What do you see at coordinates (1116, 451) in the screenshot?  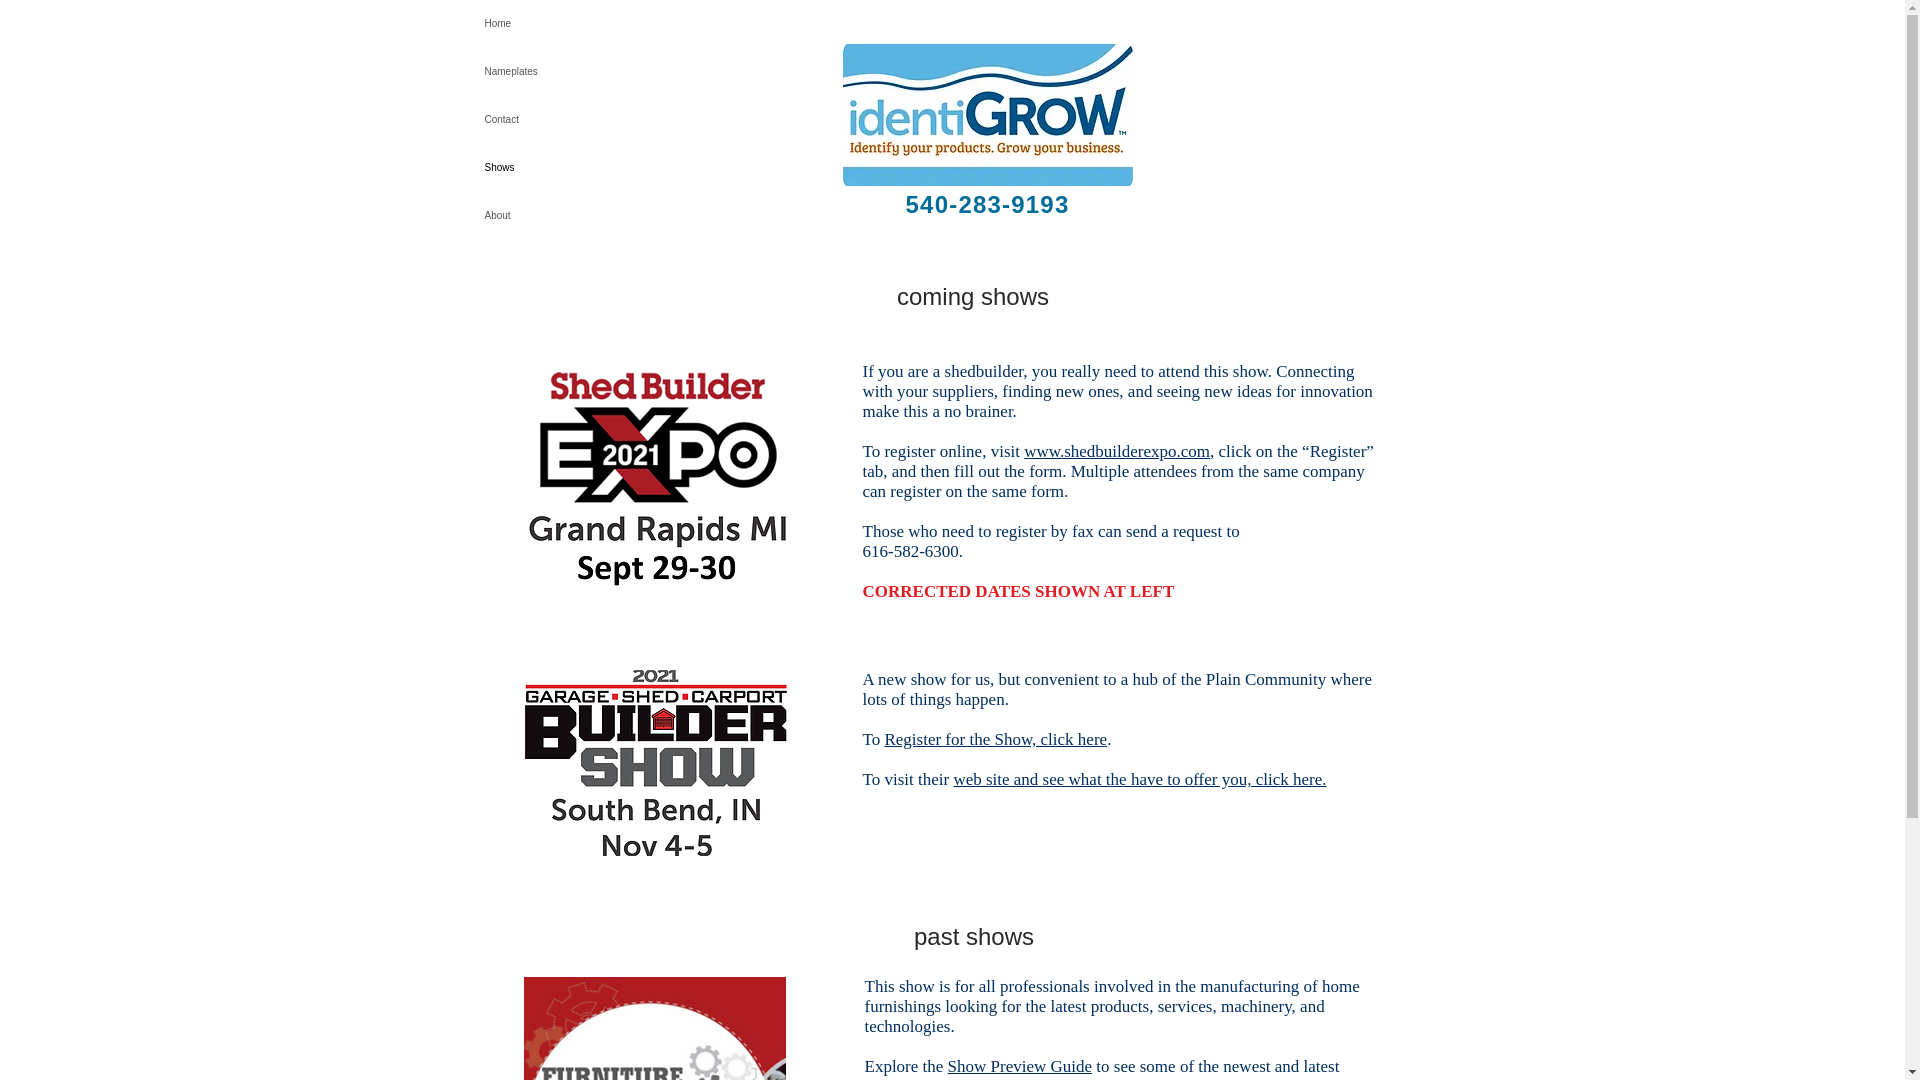 I see `www.shedbuilderexpo.com` at bounding box center [1116, 451].